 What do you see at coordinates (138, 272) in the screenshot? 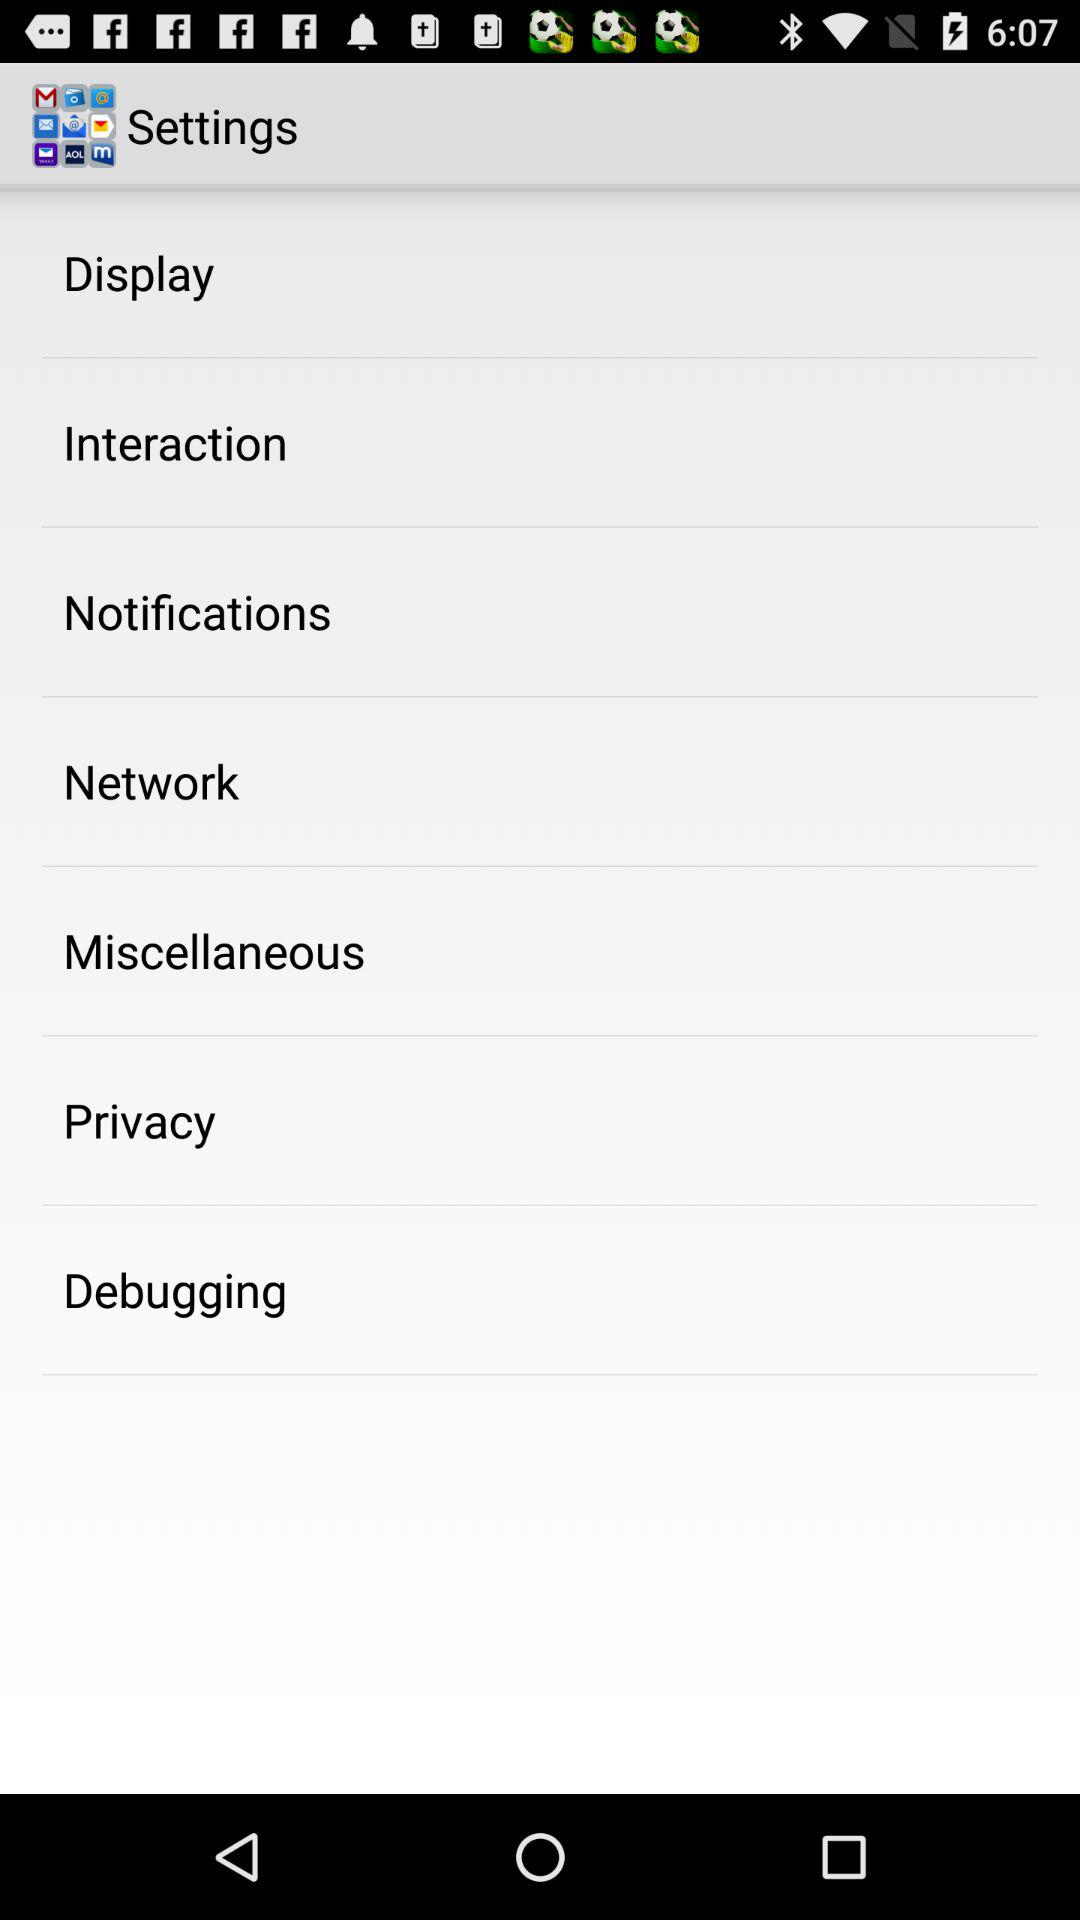
I see `select the item above interaction icon` at bounding box center [138, 272].